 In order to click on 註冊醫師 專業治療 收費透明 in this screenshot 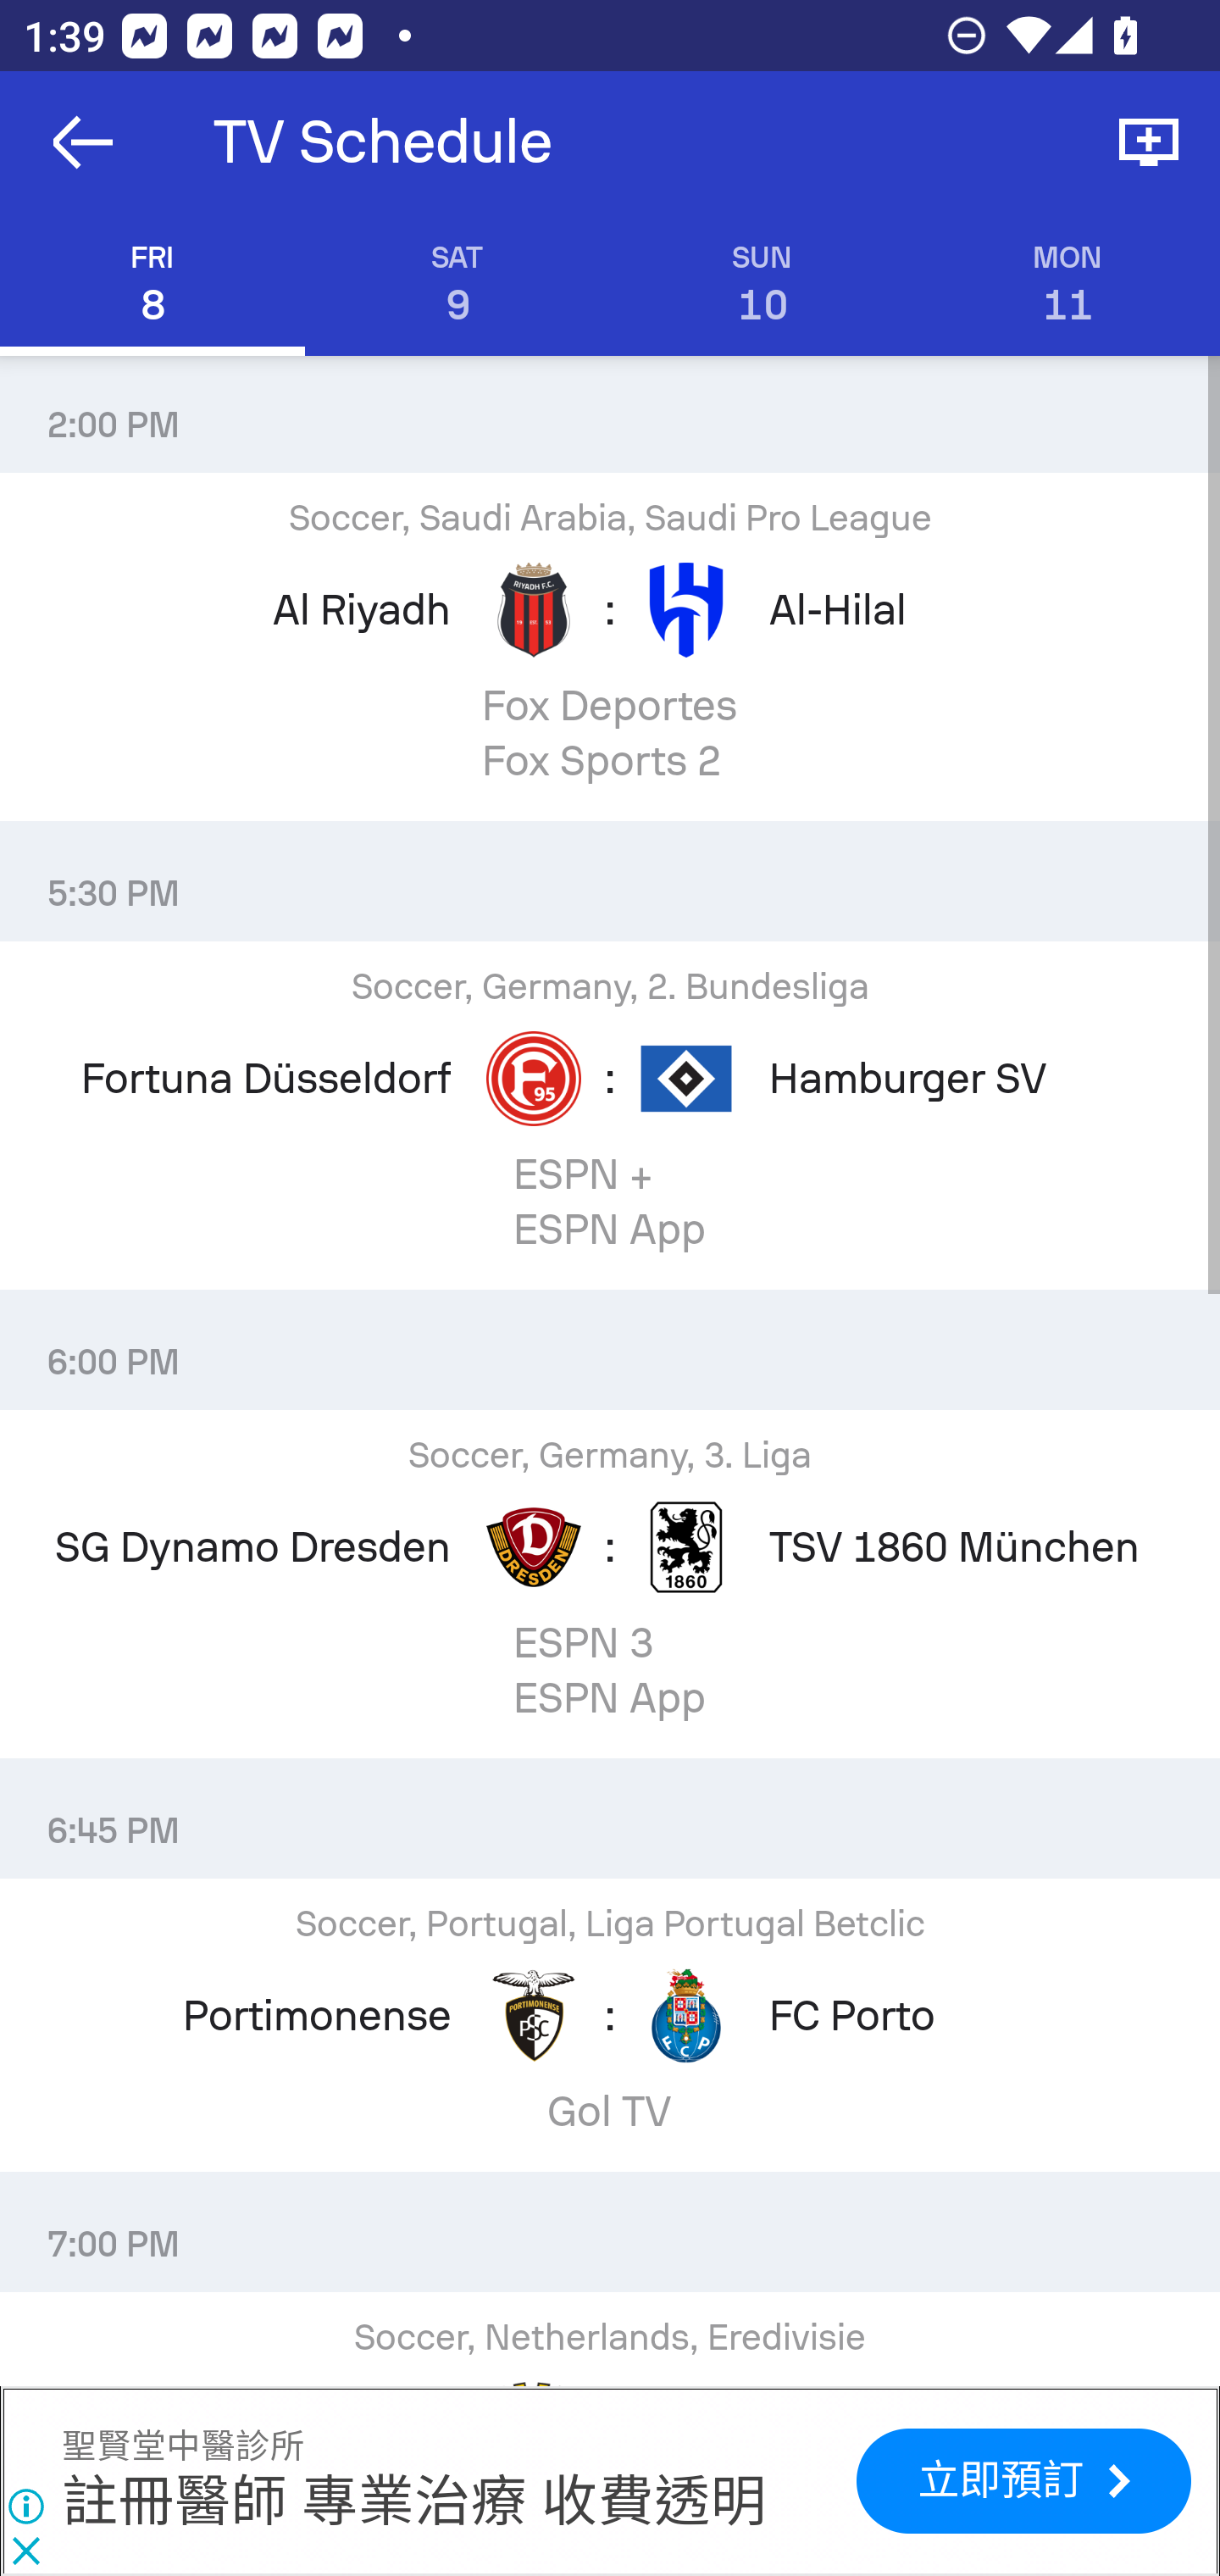, I will do `click(413, 2503)`.